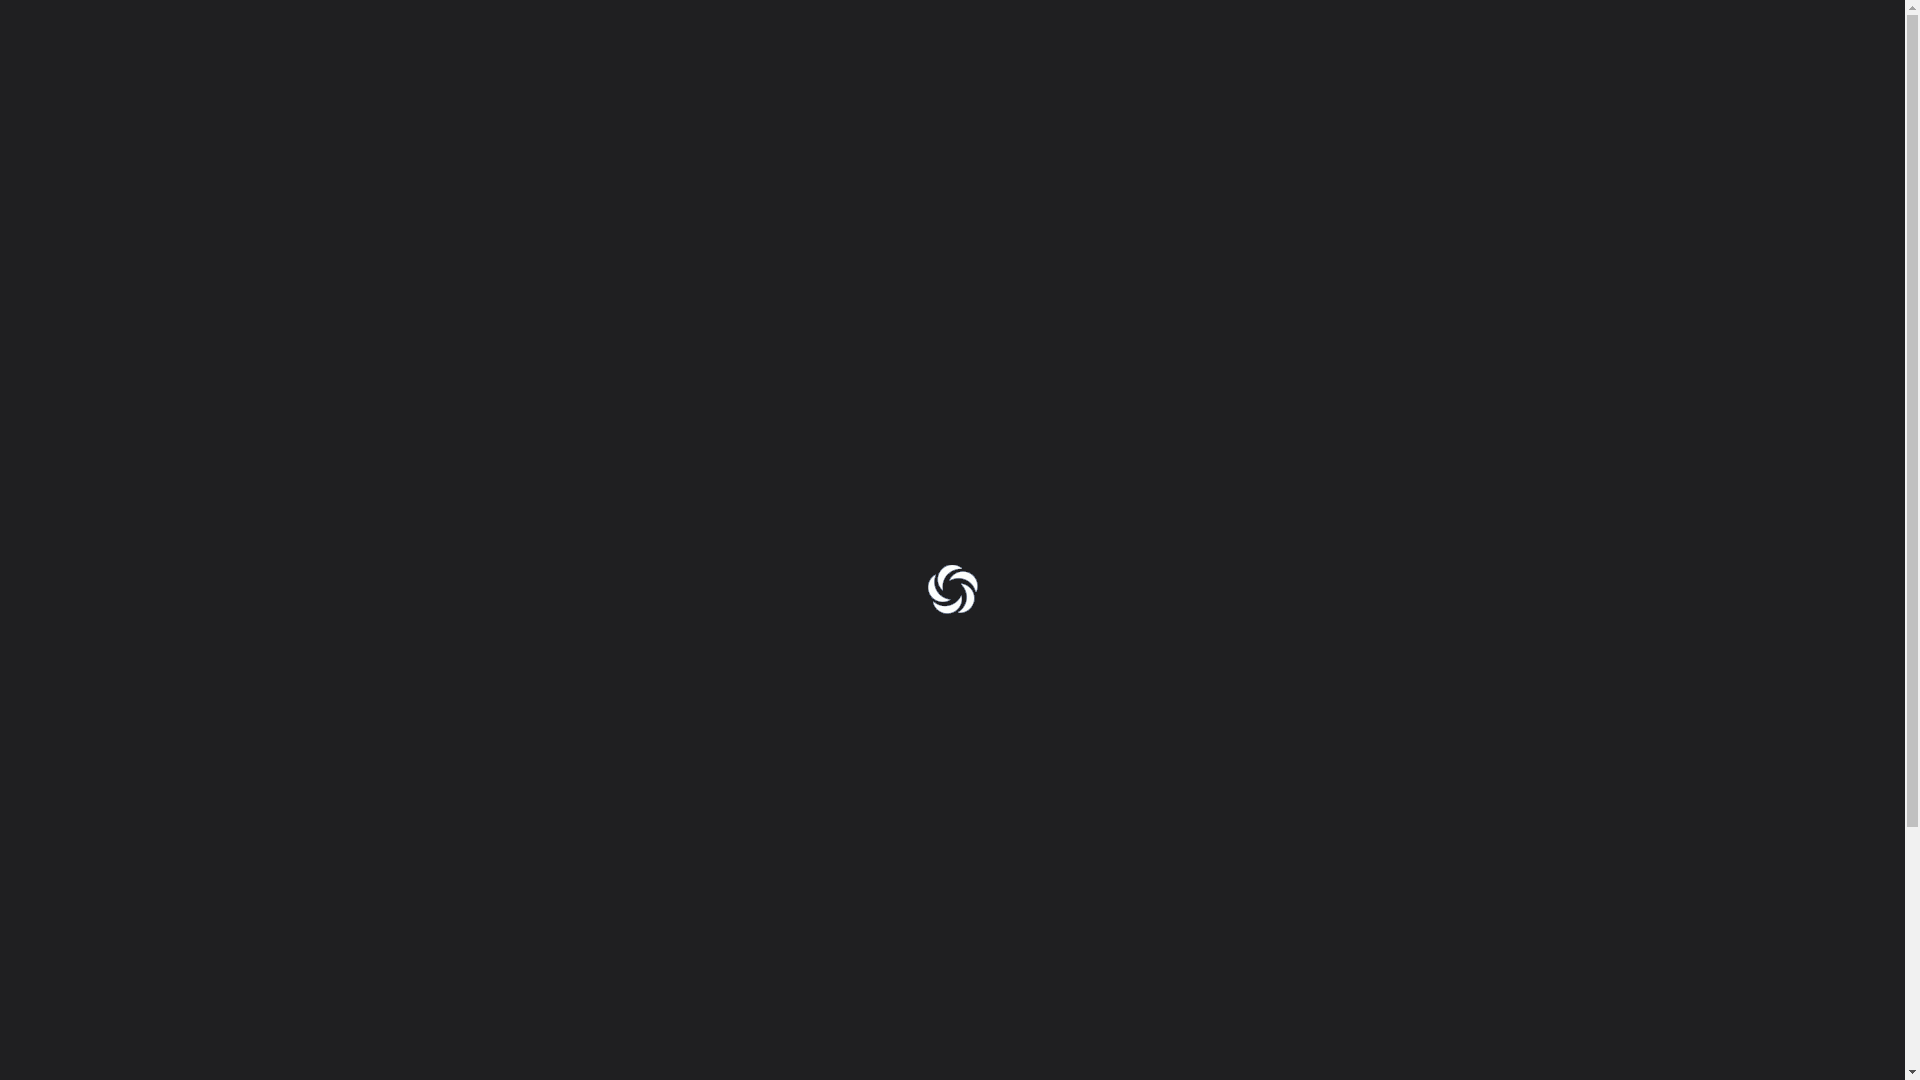  What do you see at coordinates (1146, 132) in the screenshot?
I see `ABOUT US` at bounding box center [1146, 132].